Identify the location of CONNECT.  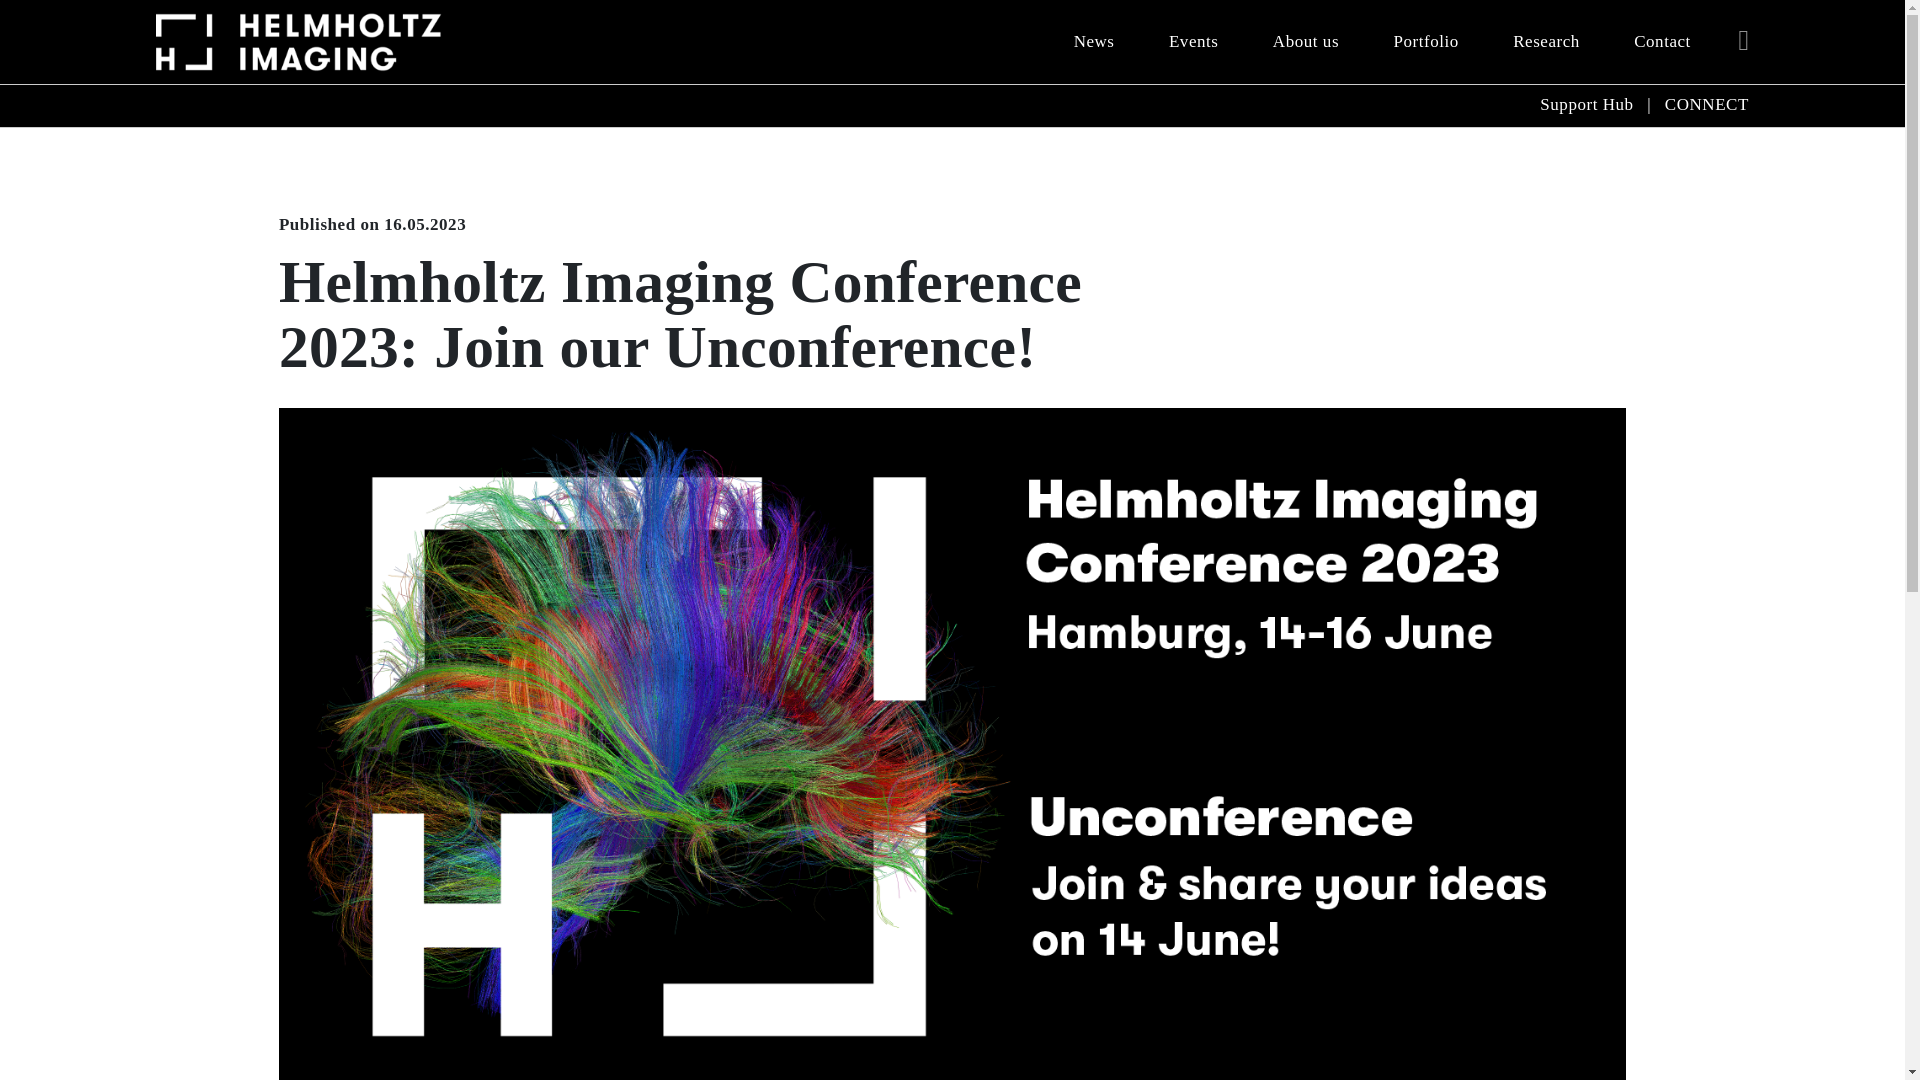
(1706, 104).